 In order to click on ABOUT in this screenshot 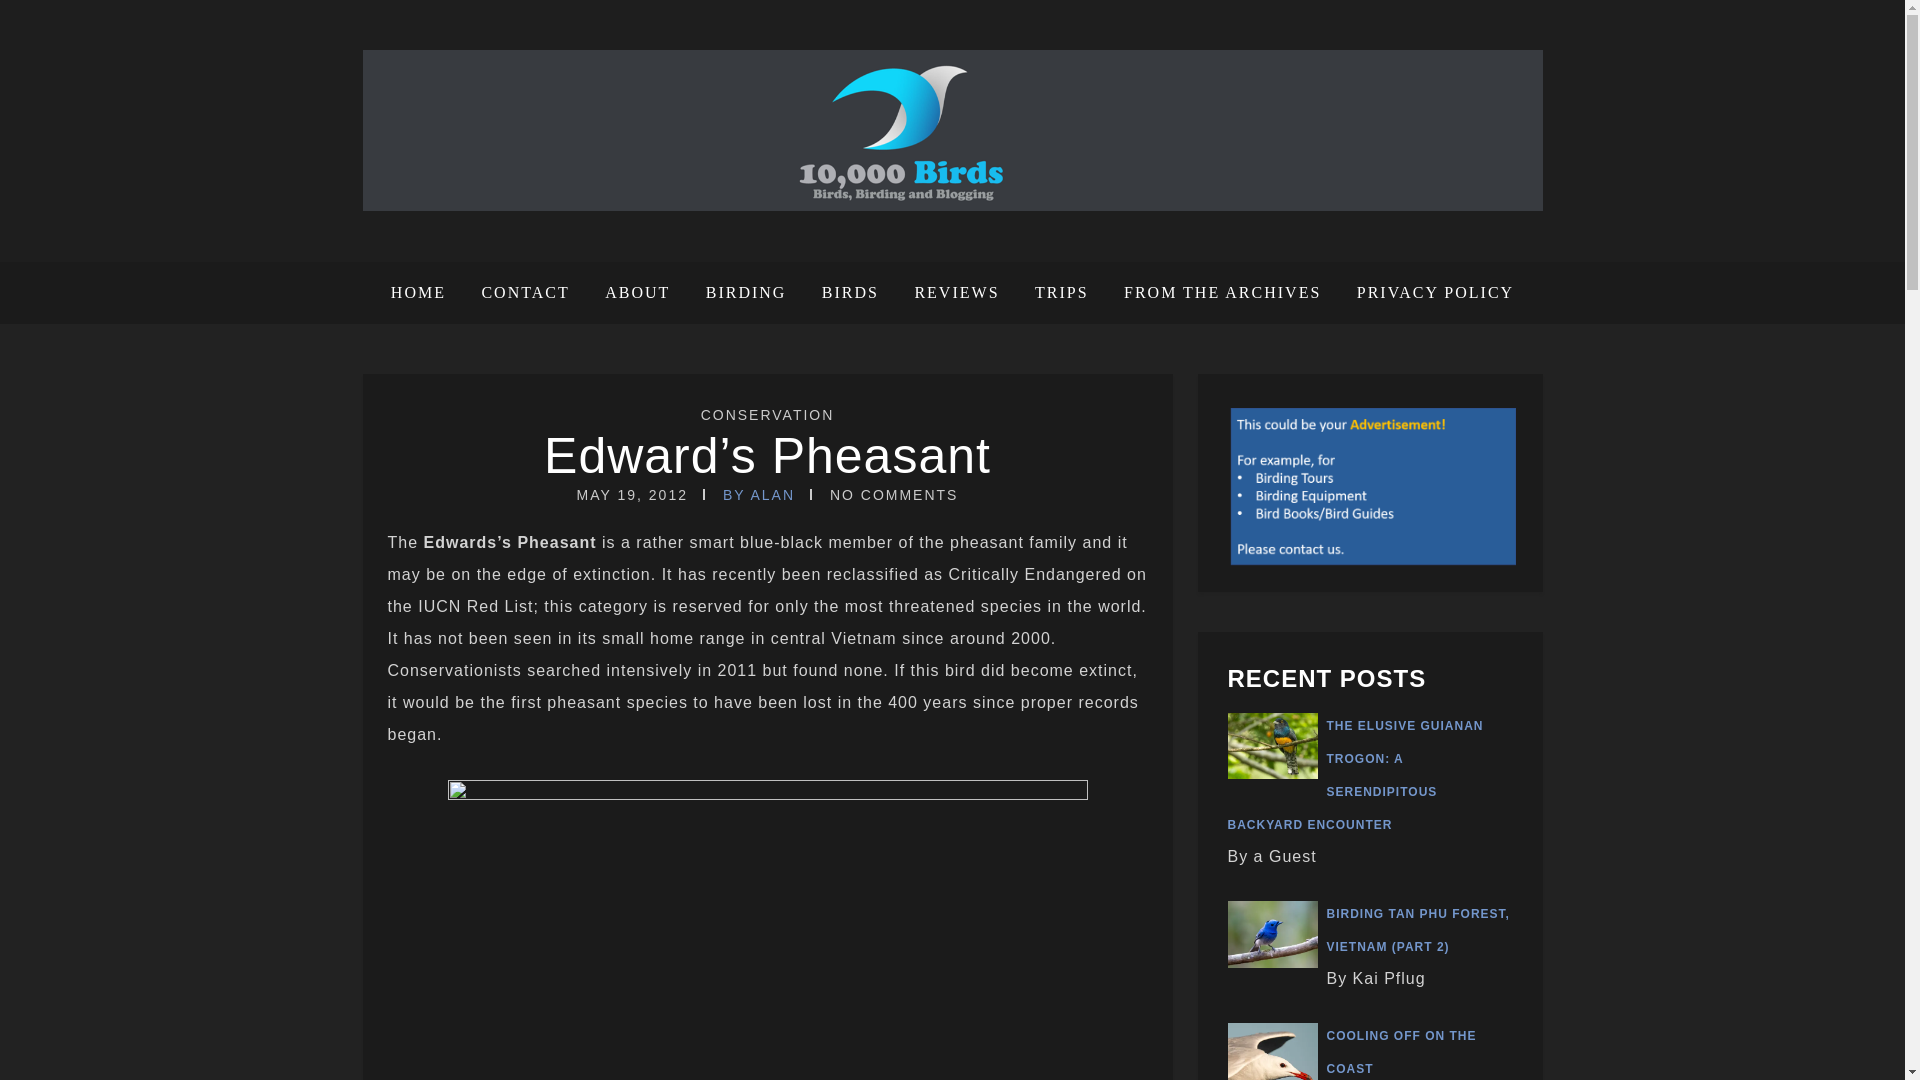, I will do `click(637, 293)`.